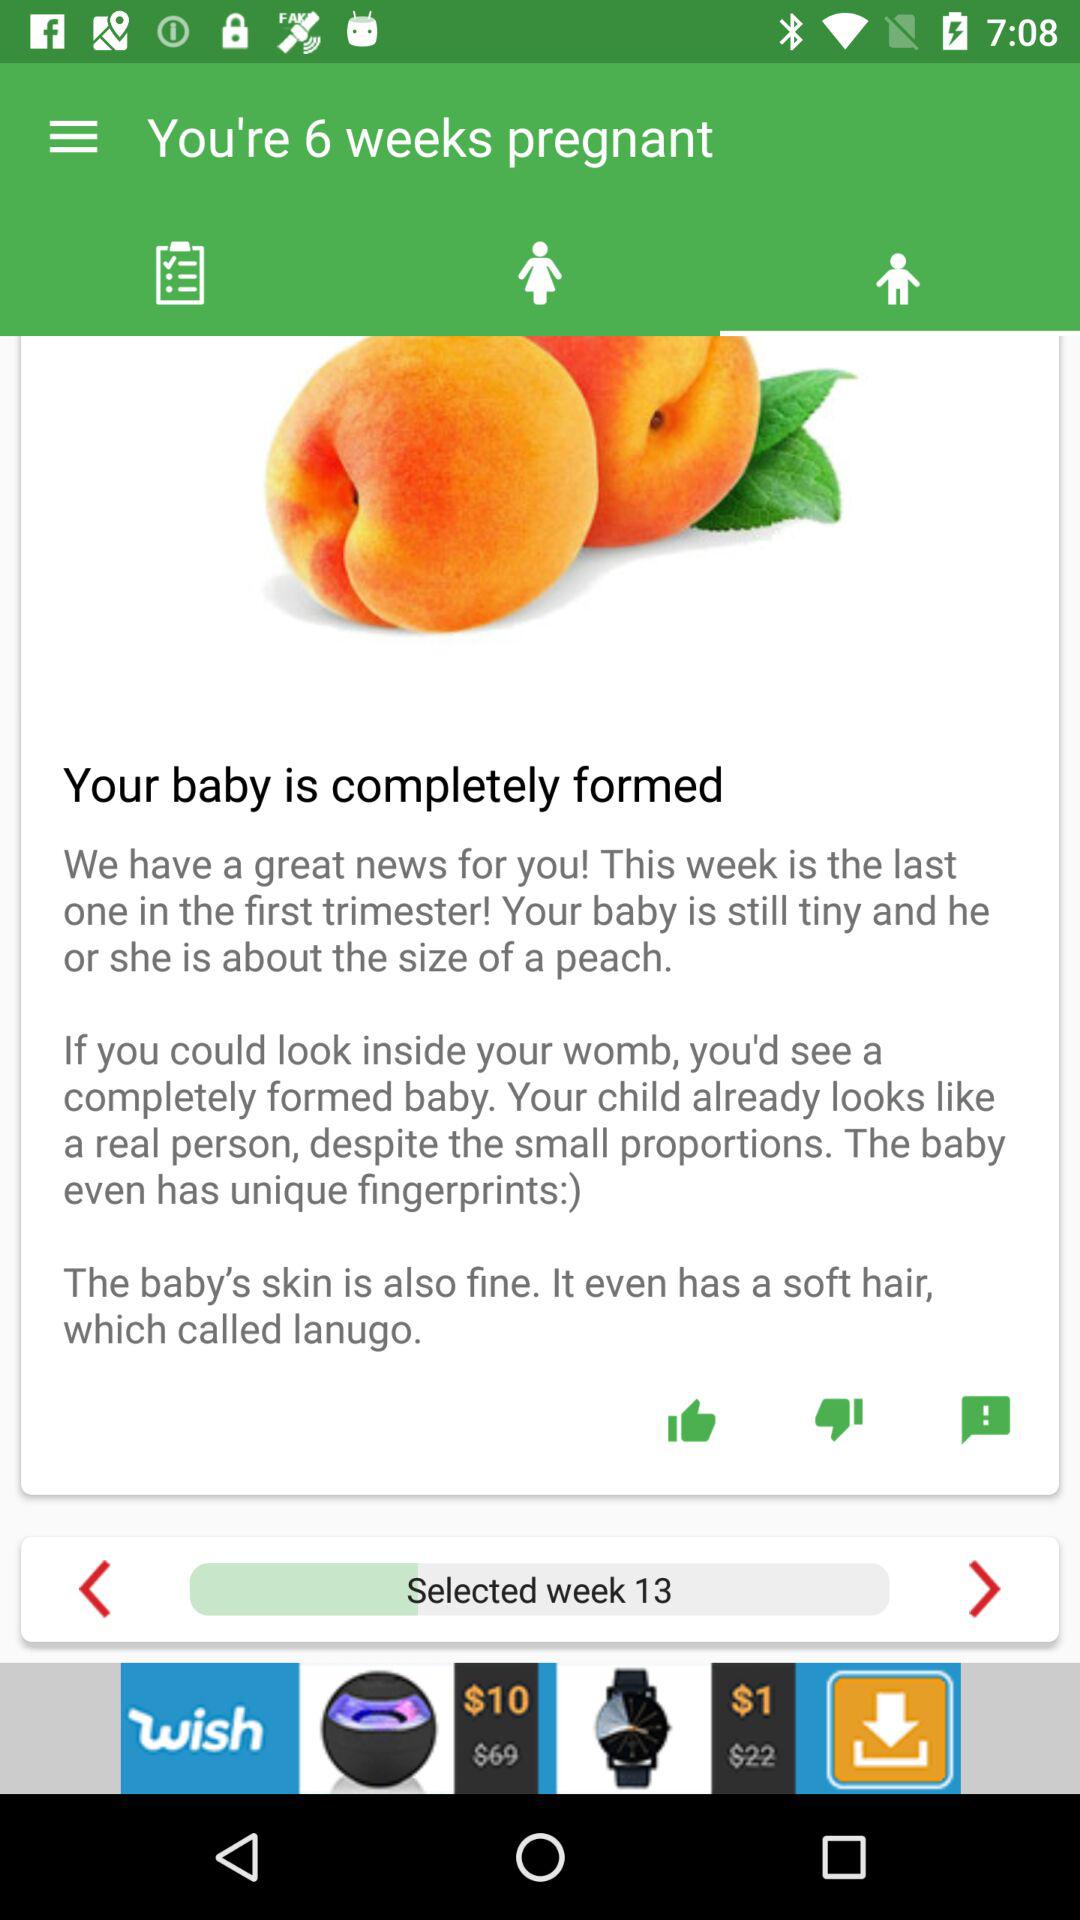 The height and width of the screenshot is (1920, 1080). What do you see at coordinates (984, 1588) in the screenshot?
I see `menu paga` at bounding box center [984, 1588].